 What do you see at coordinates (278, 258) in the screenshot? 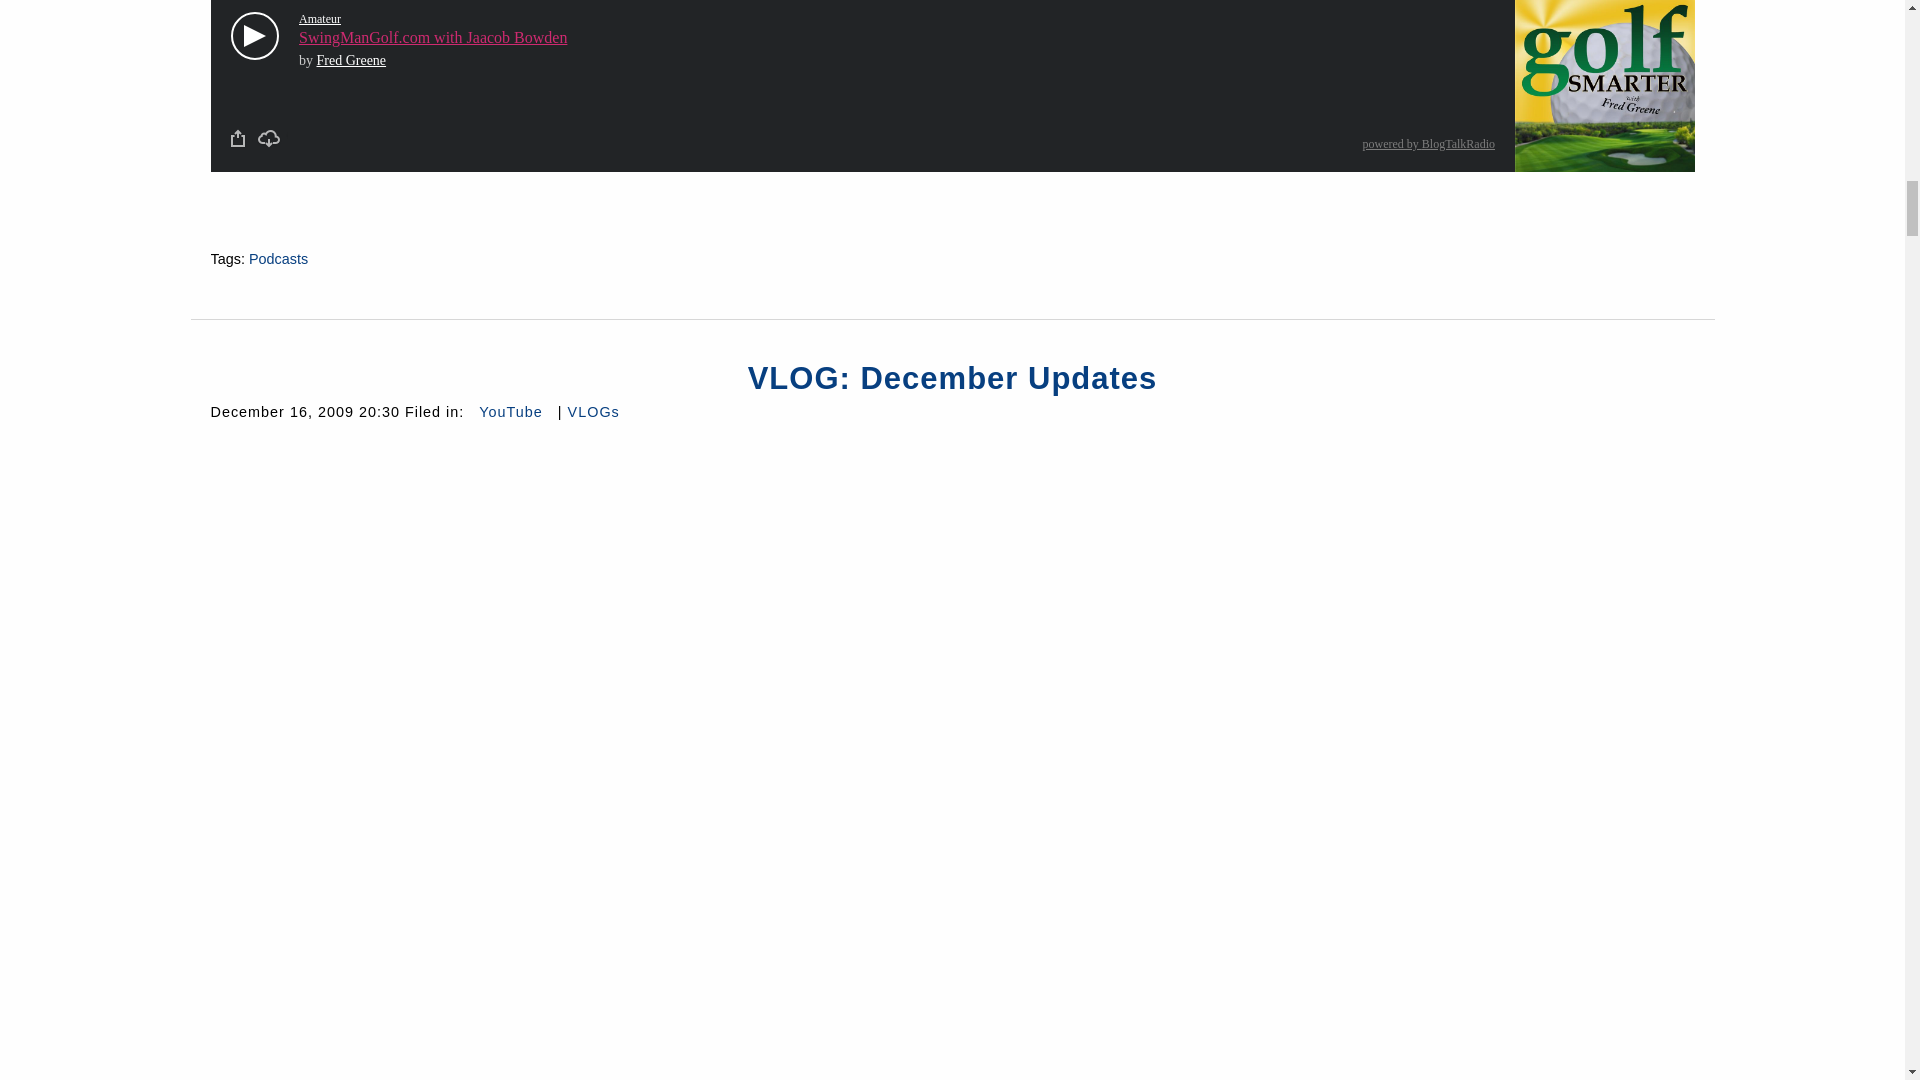
I see `Podcasts` at bounding box center [278, 258].